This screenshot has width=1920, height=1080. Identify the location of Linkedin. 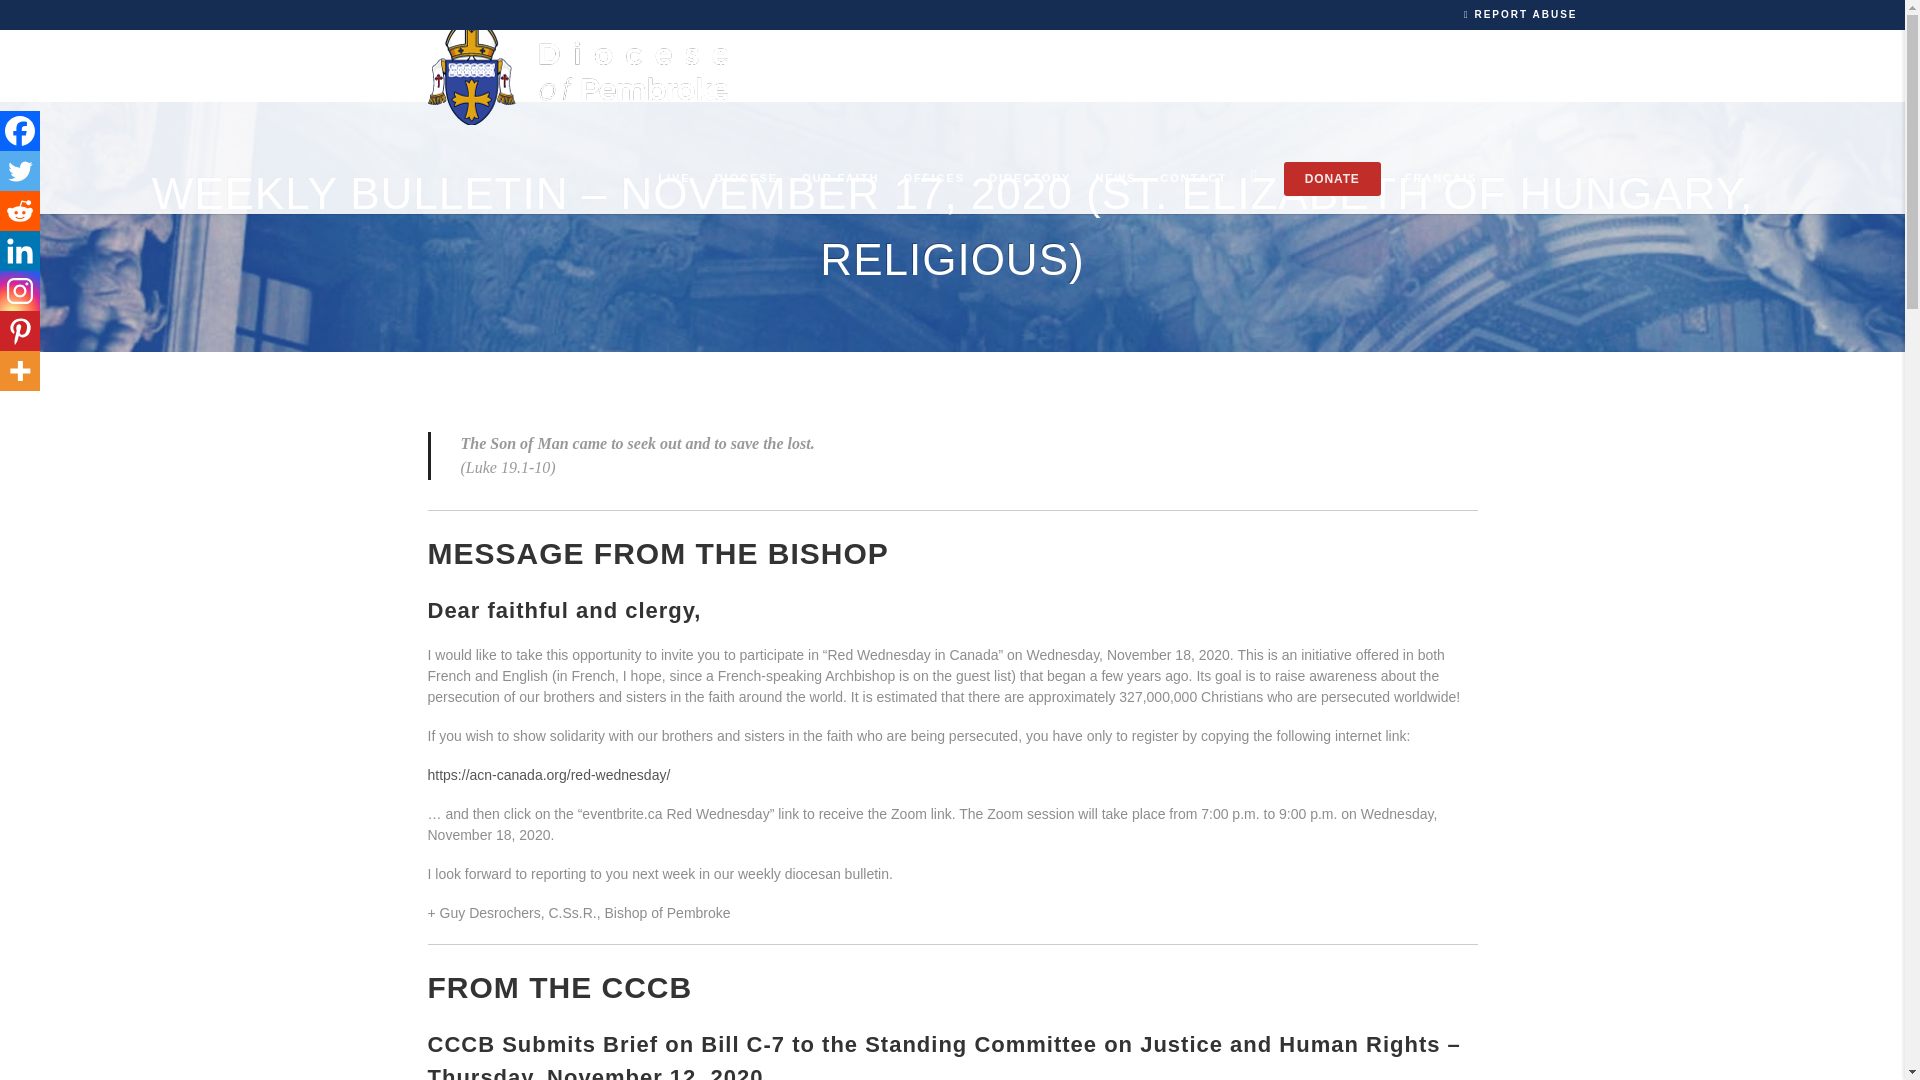
(20, 251).